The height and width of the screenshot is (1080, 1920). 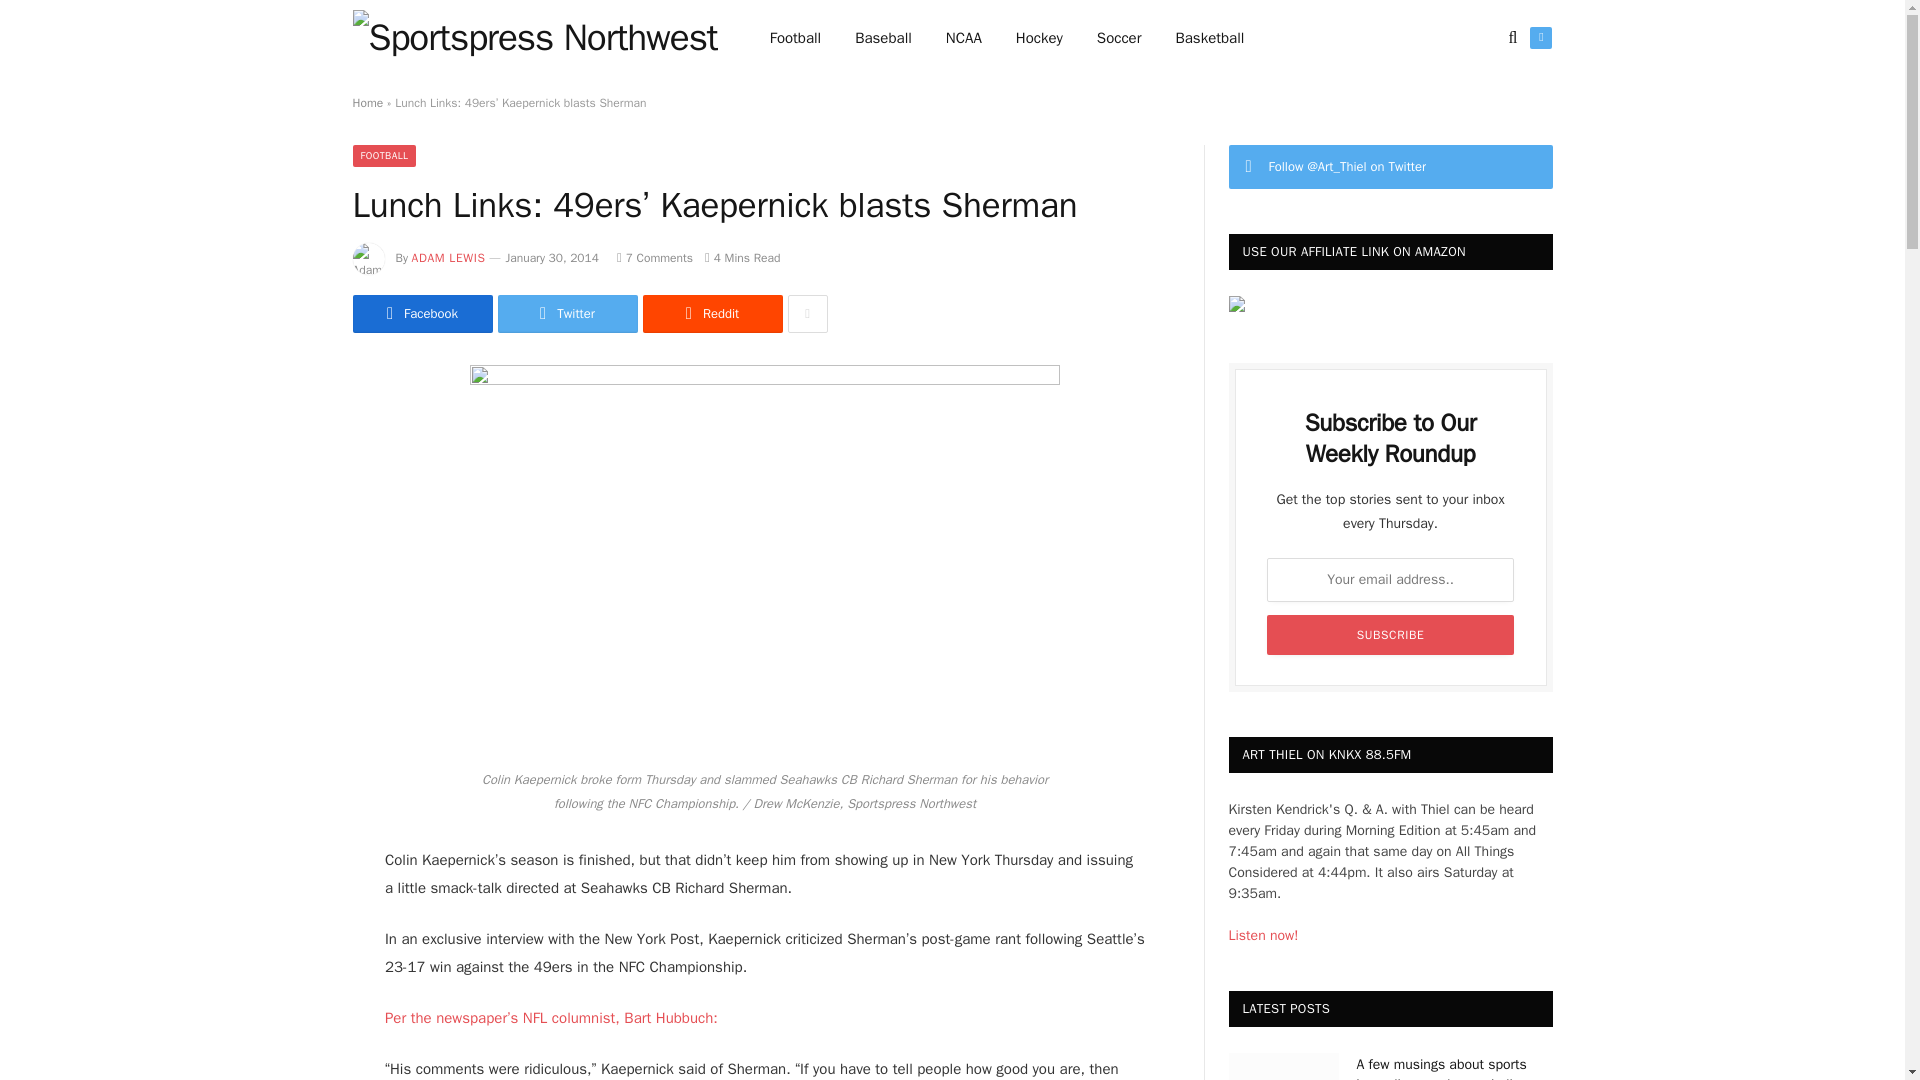 What do you see at coordinates (448, 257) in the screenshot?
I see `Posts by Adam Lewis` at bounding box center [448, 257].